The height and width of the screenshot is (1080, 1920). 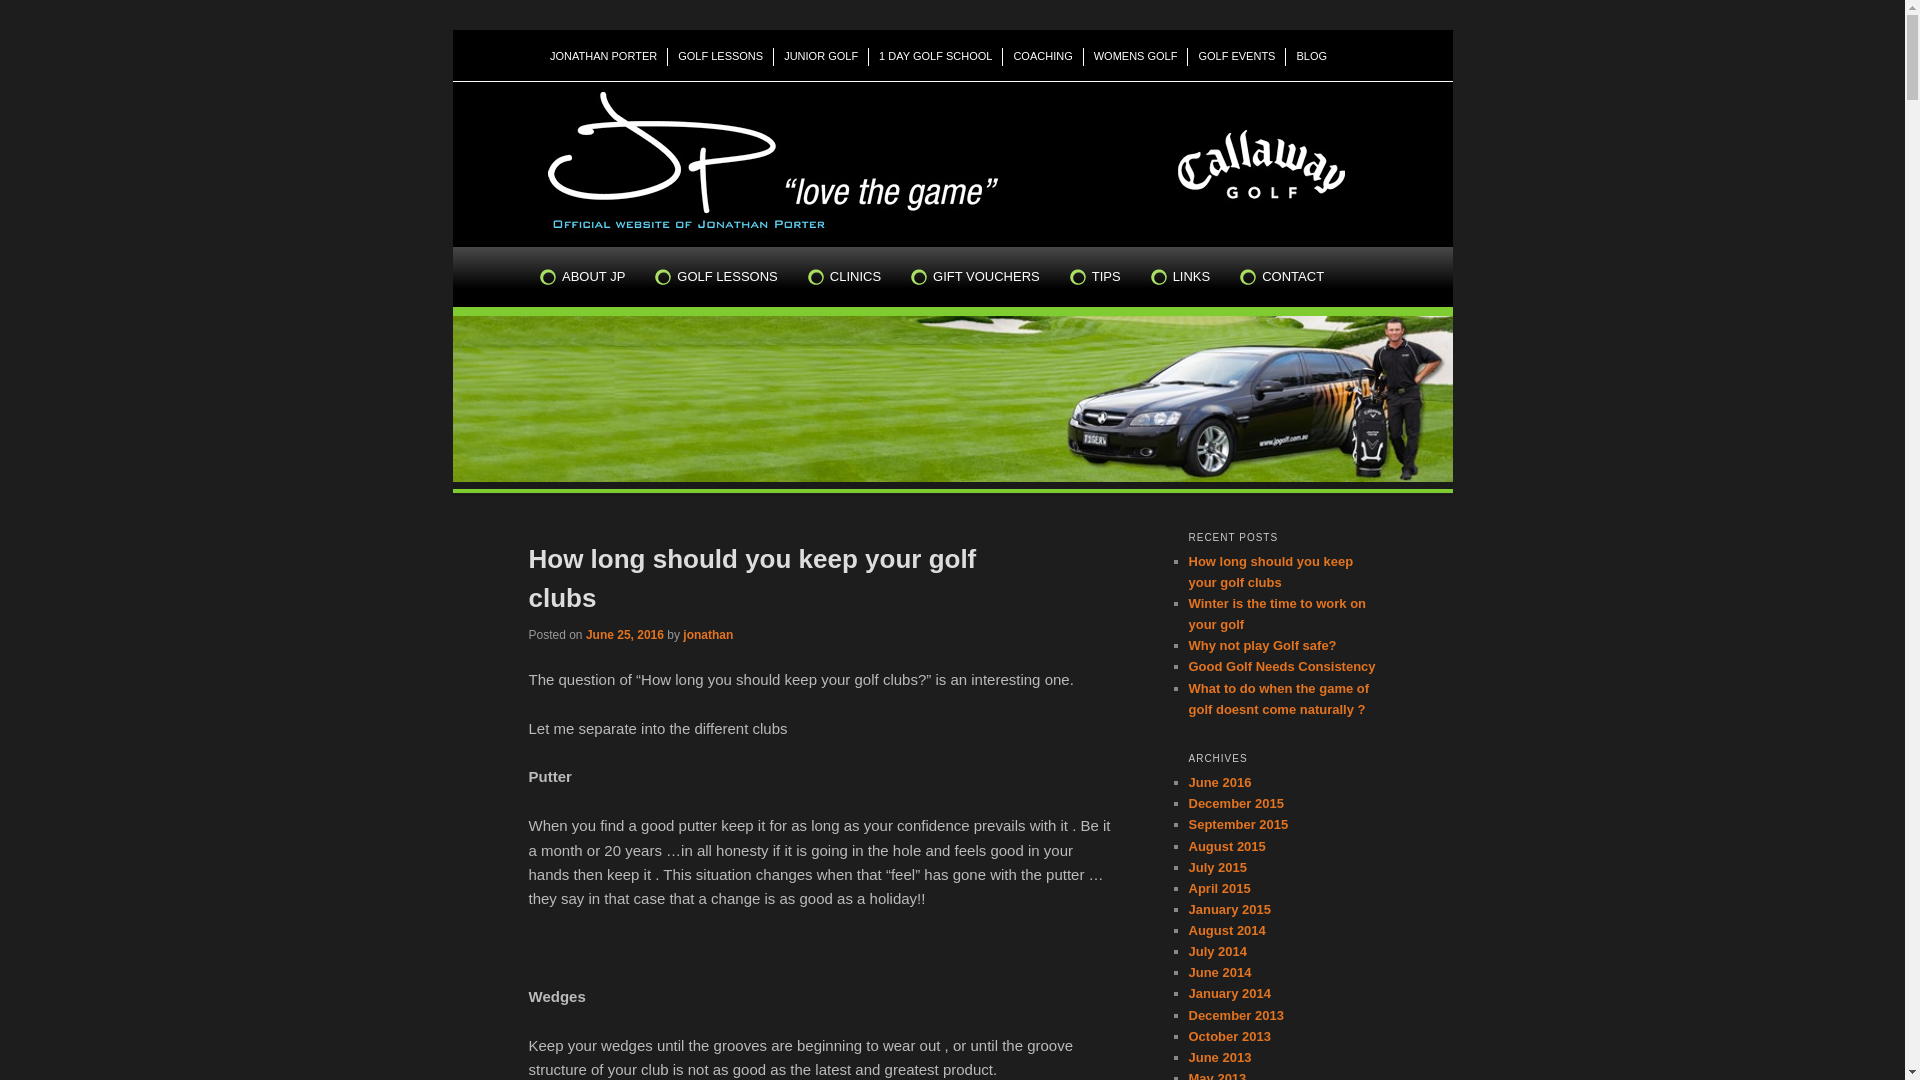 I want to click on September 2015, so click(x=1238, y=824).